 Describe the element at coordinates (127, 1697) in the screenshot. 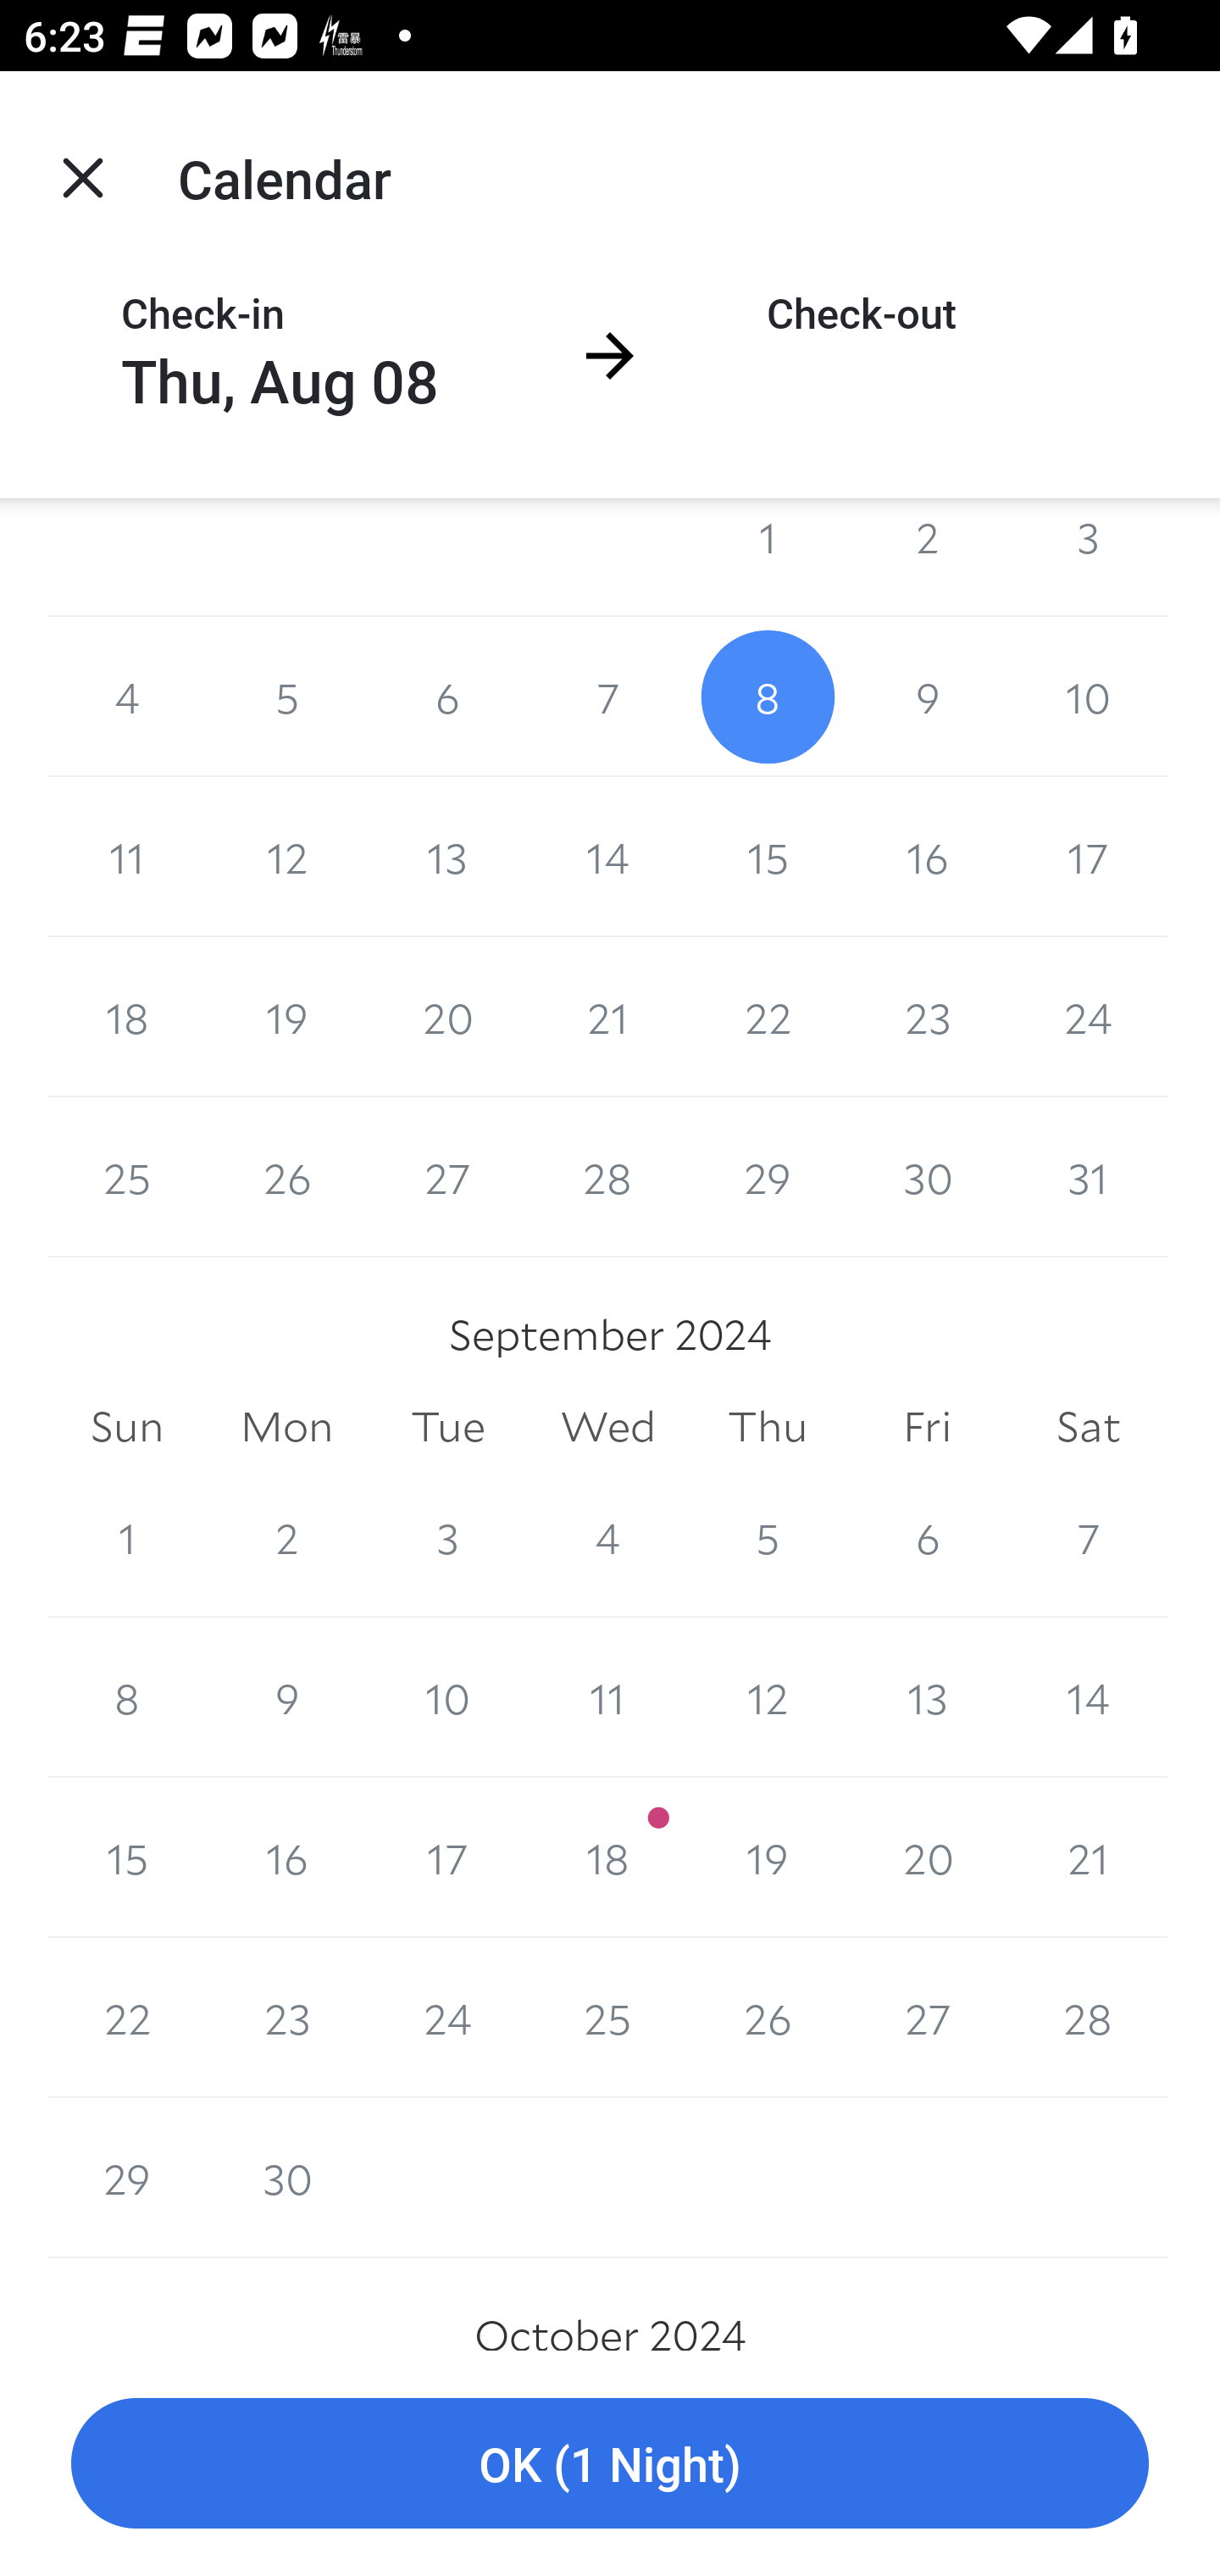

I see `8 8 September 2024` at that location.